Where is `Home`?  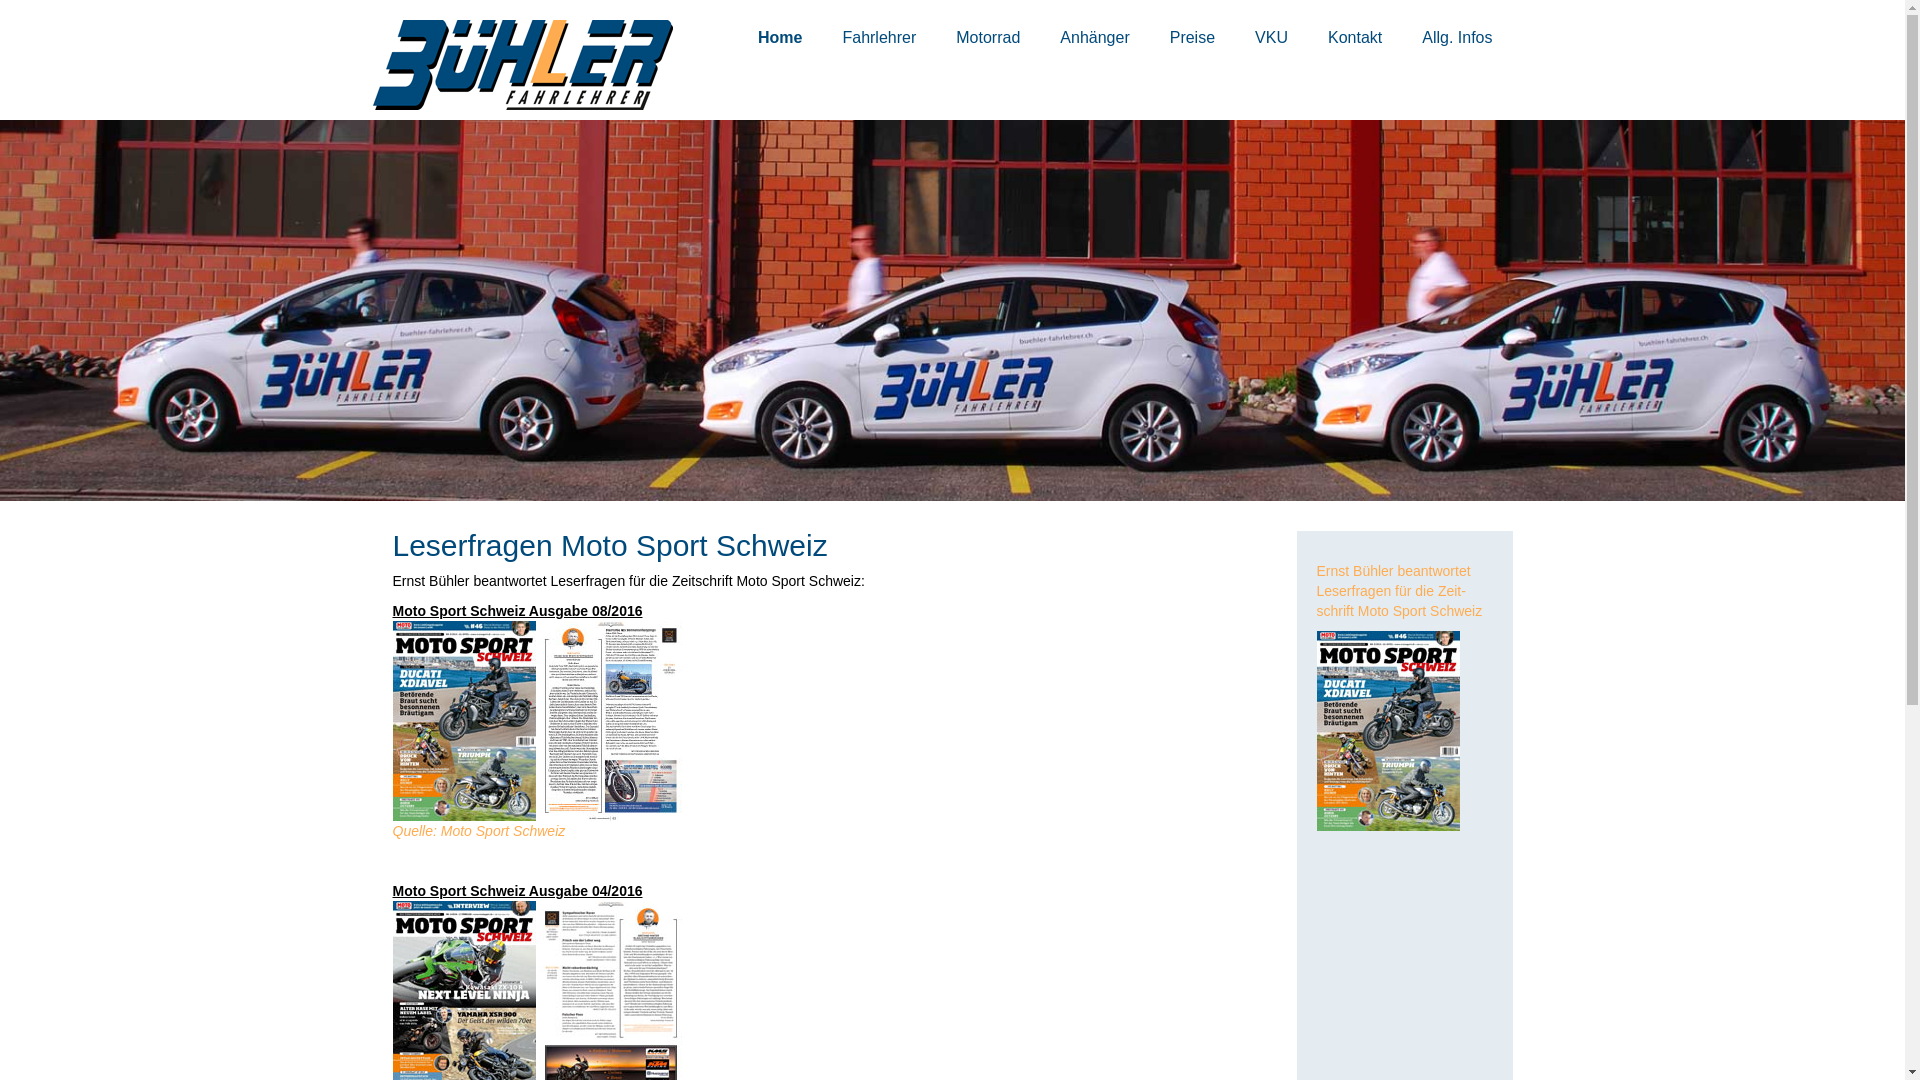 Home is located at coordinates (780, 23).